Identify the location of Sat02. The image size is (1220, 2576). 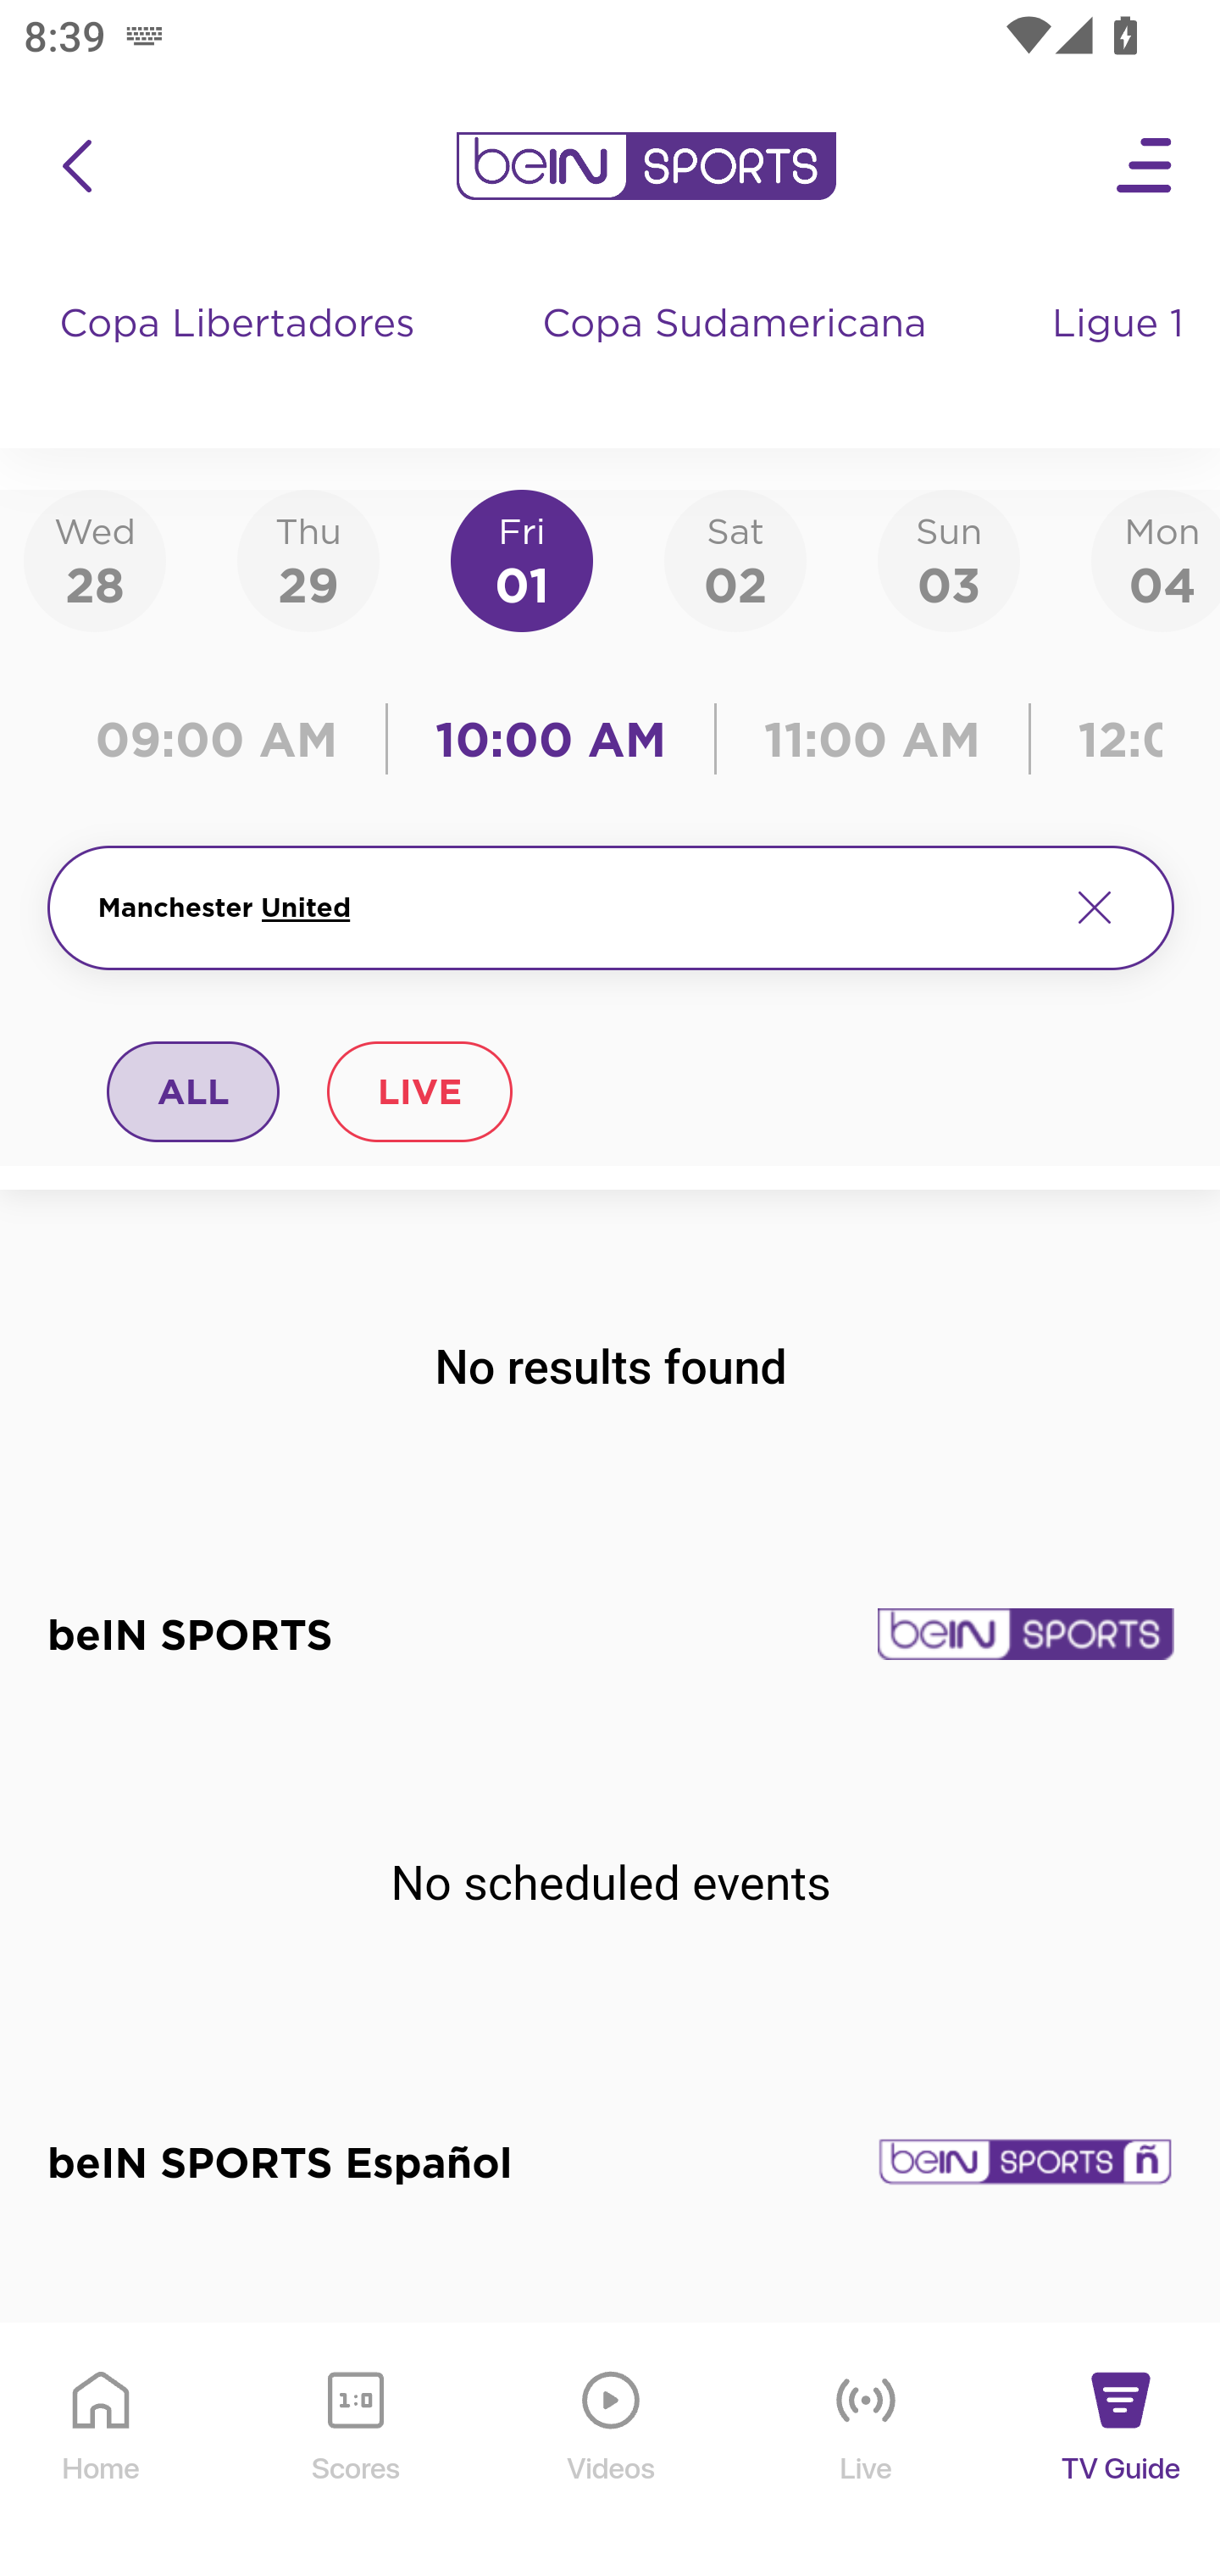
(735, 559).